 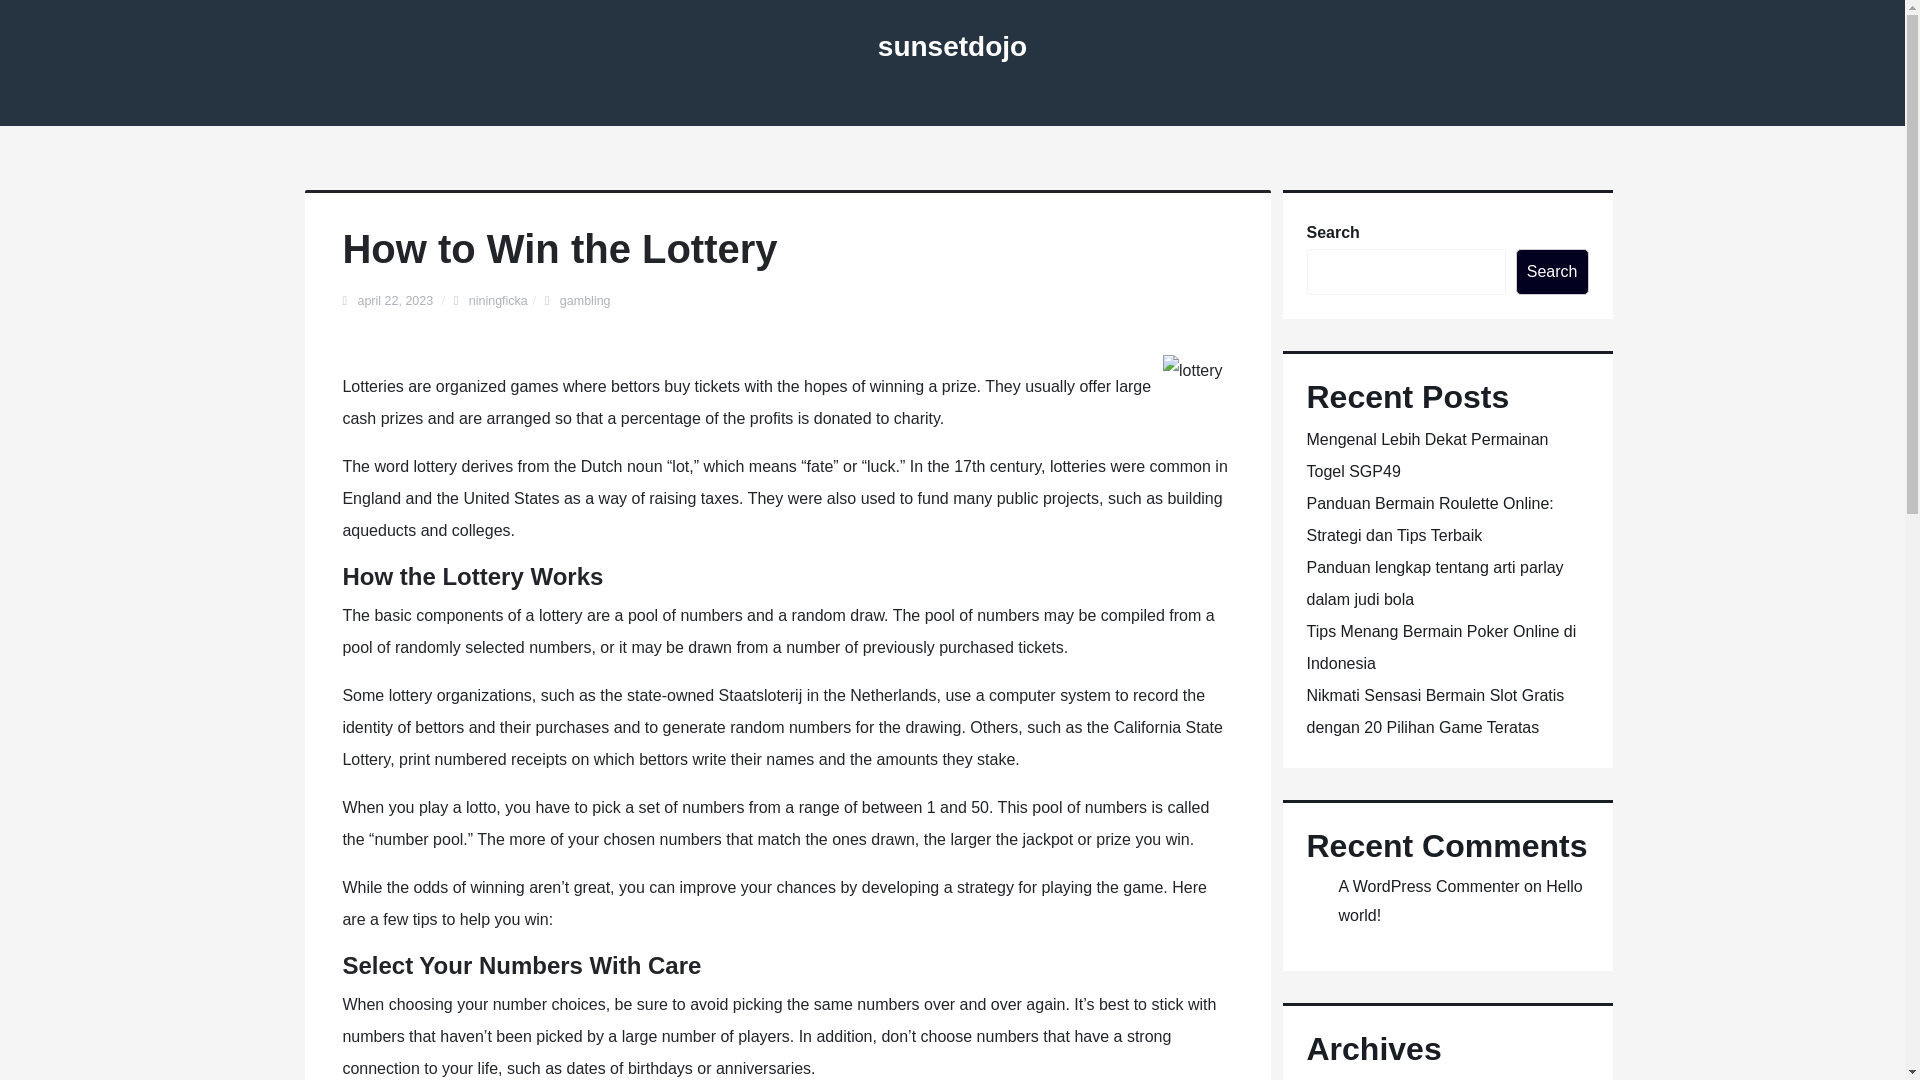 I want to click on Search, so click(x=1552, y=272).